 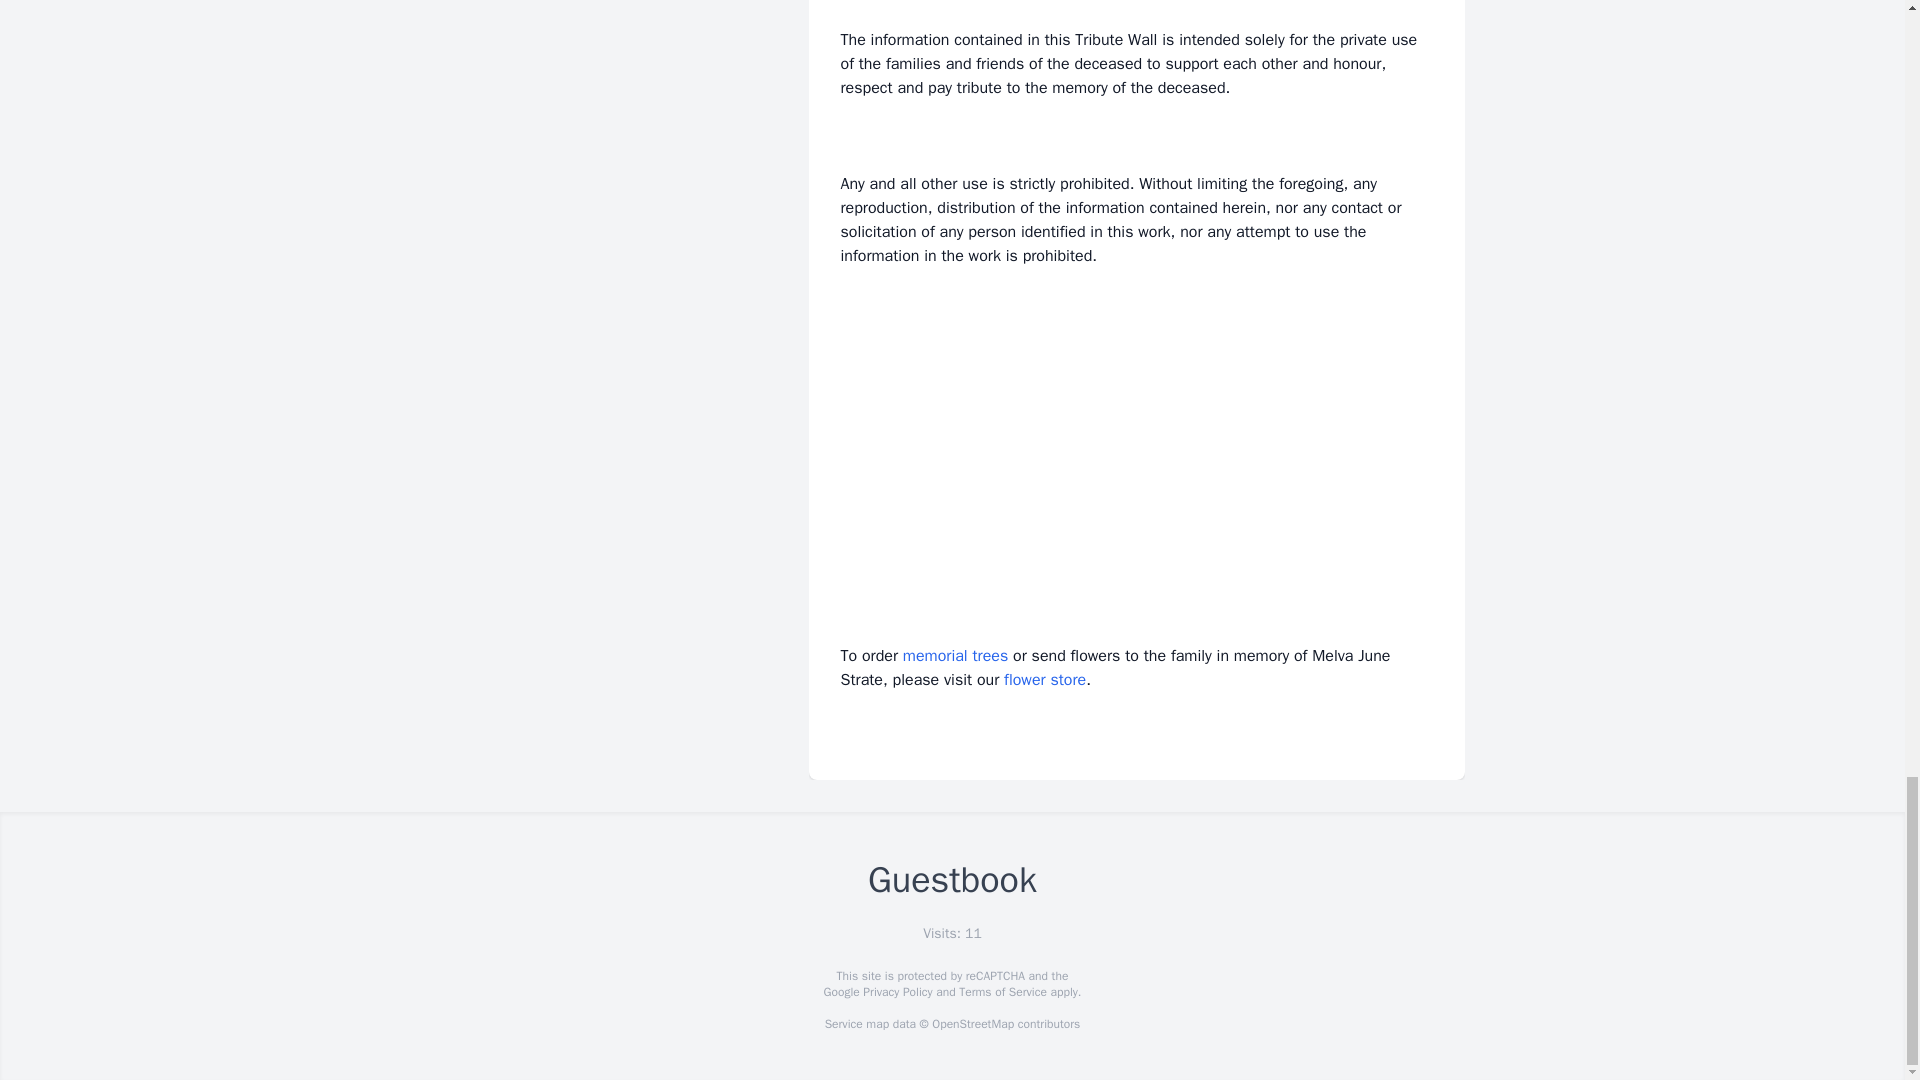 I want to click on flower store, so click(x=1045, y=680).